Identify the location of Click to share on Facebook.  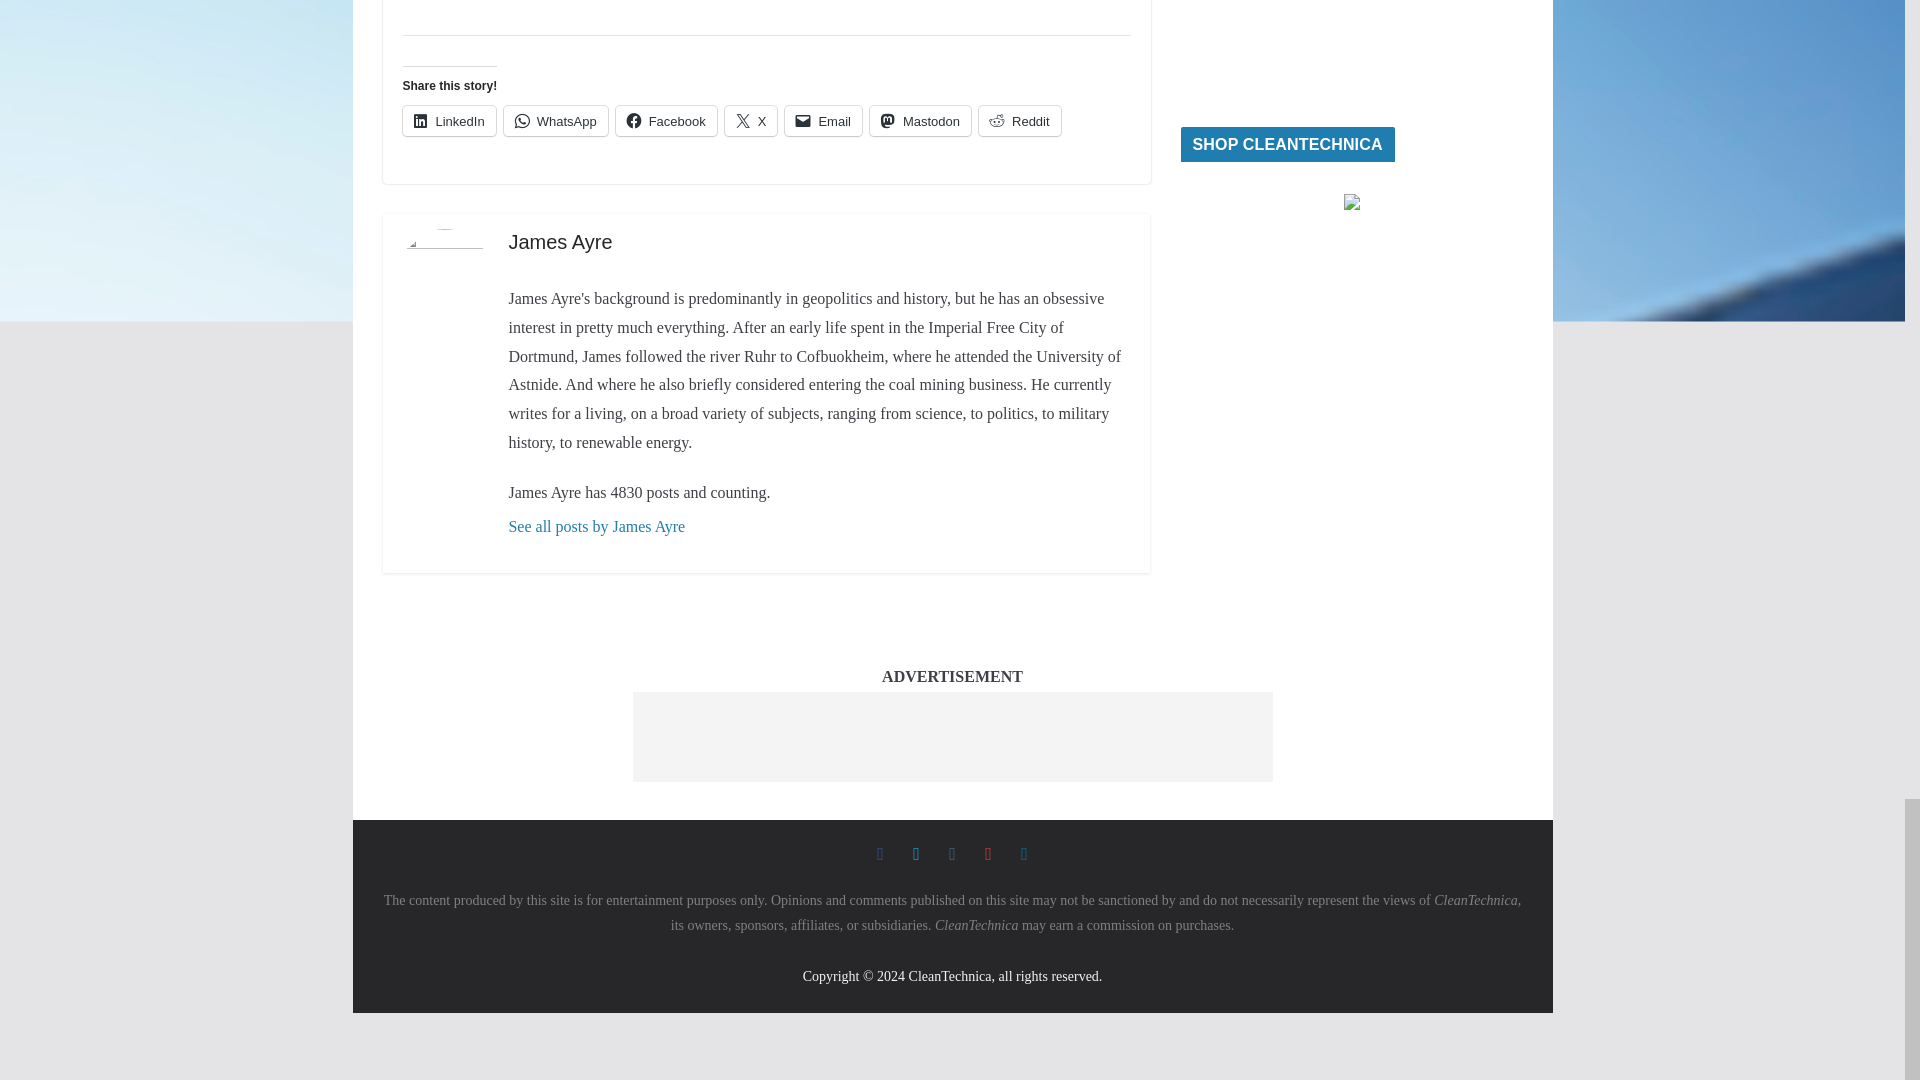
(666, 120).